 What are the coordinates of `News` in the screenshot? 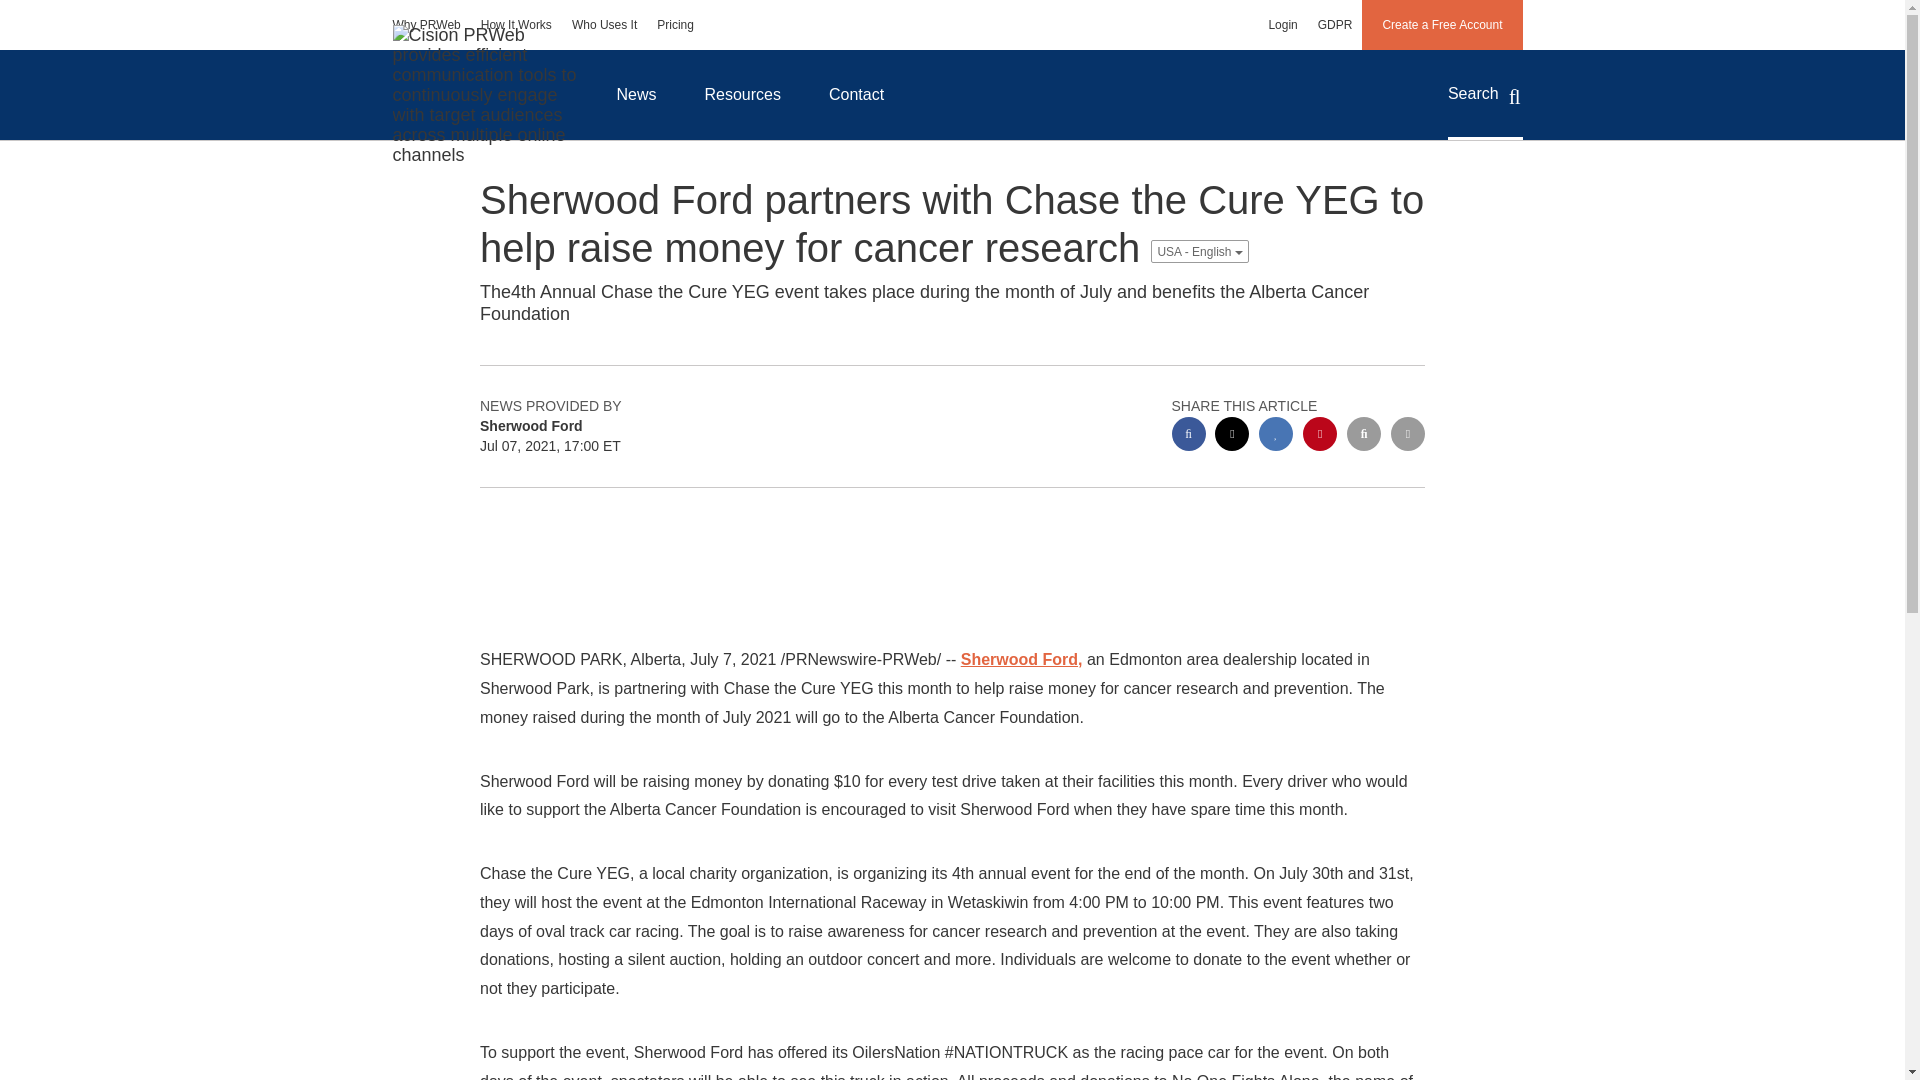 It's located at (635, 94).